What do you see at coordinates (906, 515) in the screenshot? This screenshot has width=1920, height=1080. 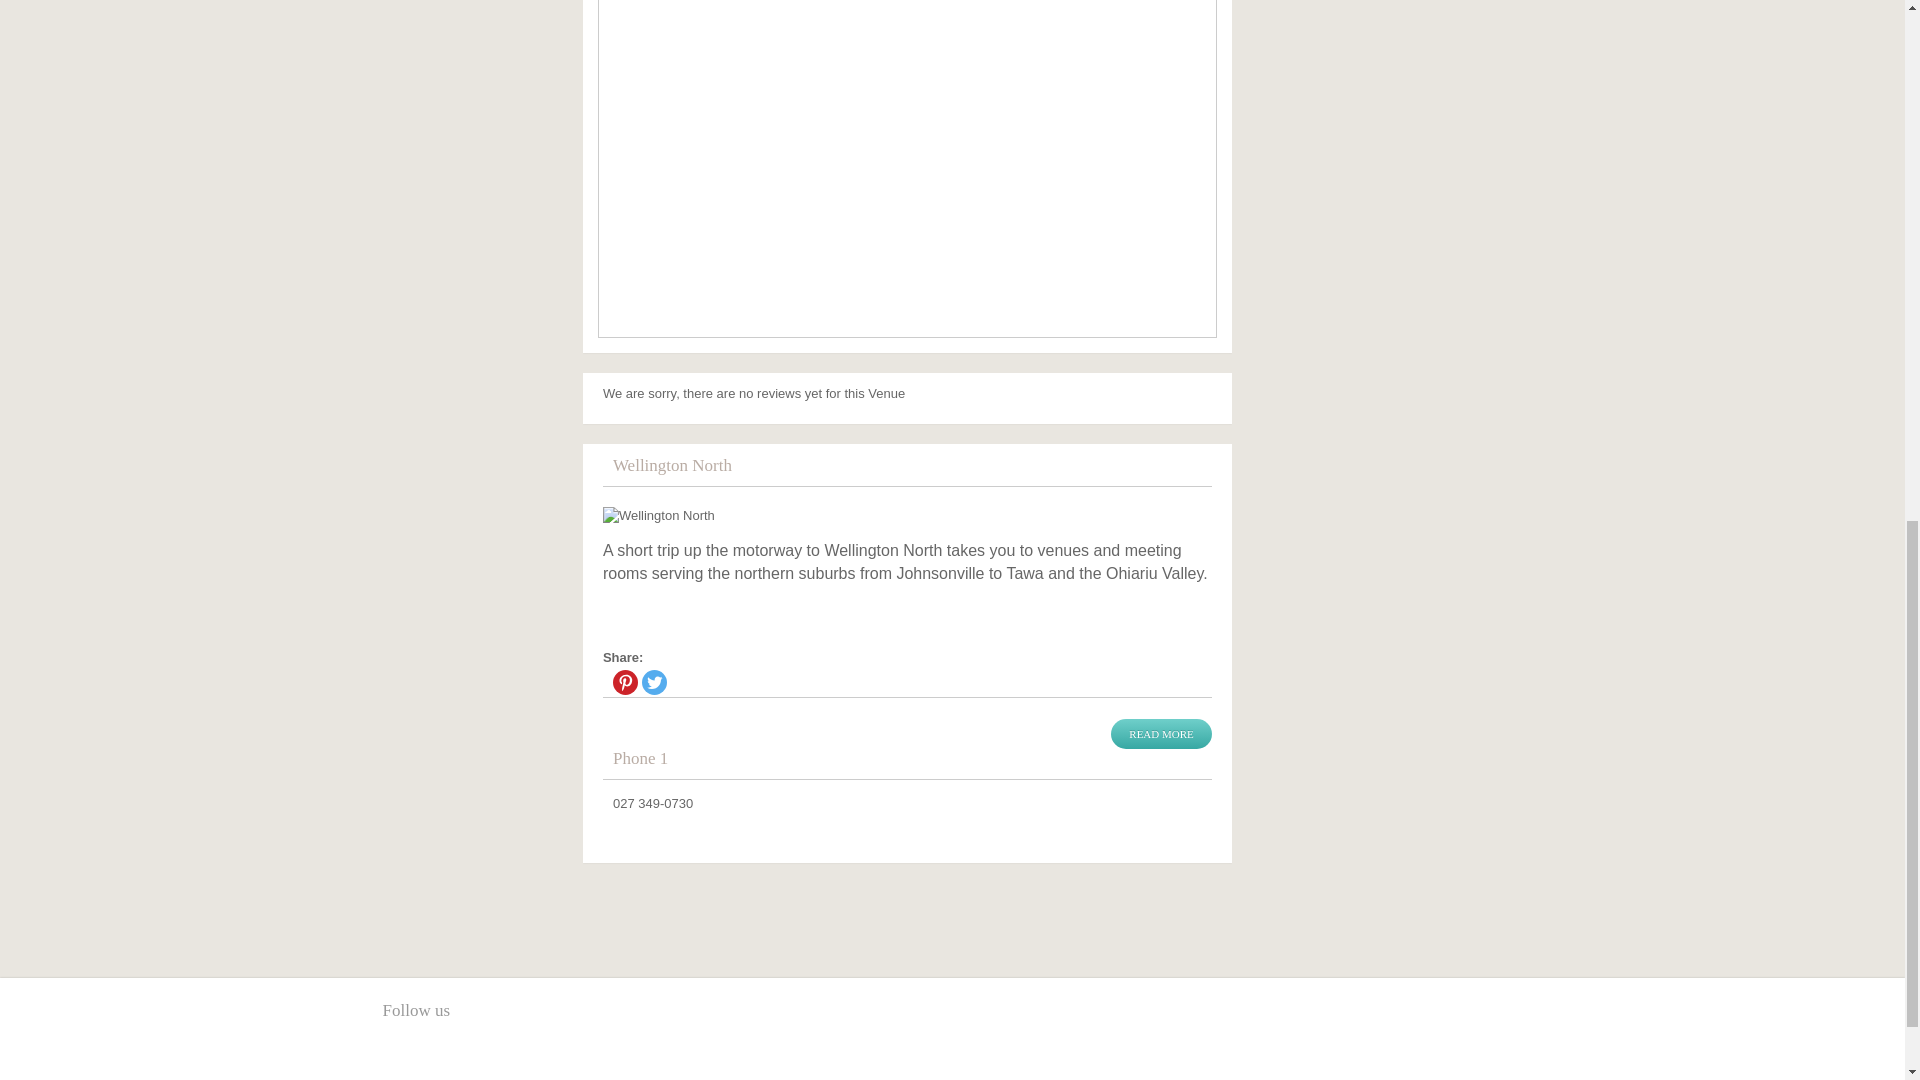 I see `Wellington North` at bounding box center [906, 515].